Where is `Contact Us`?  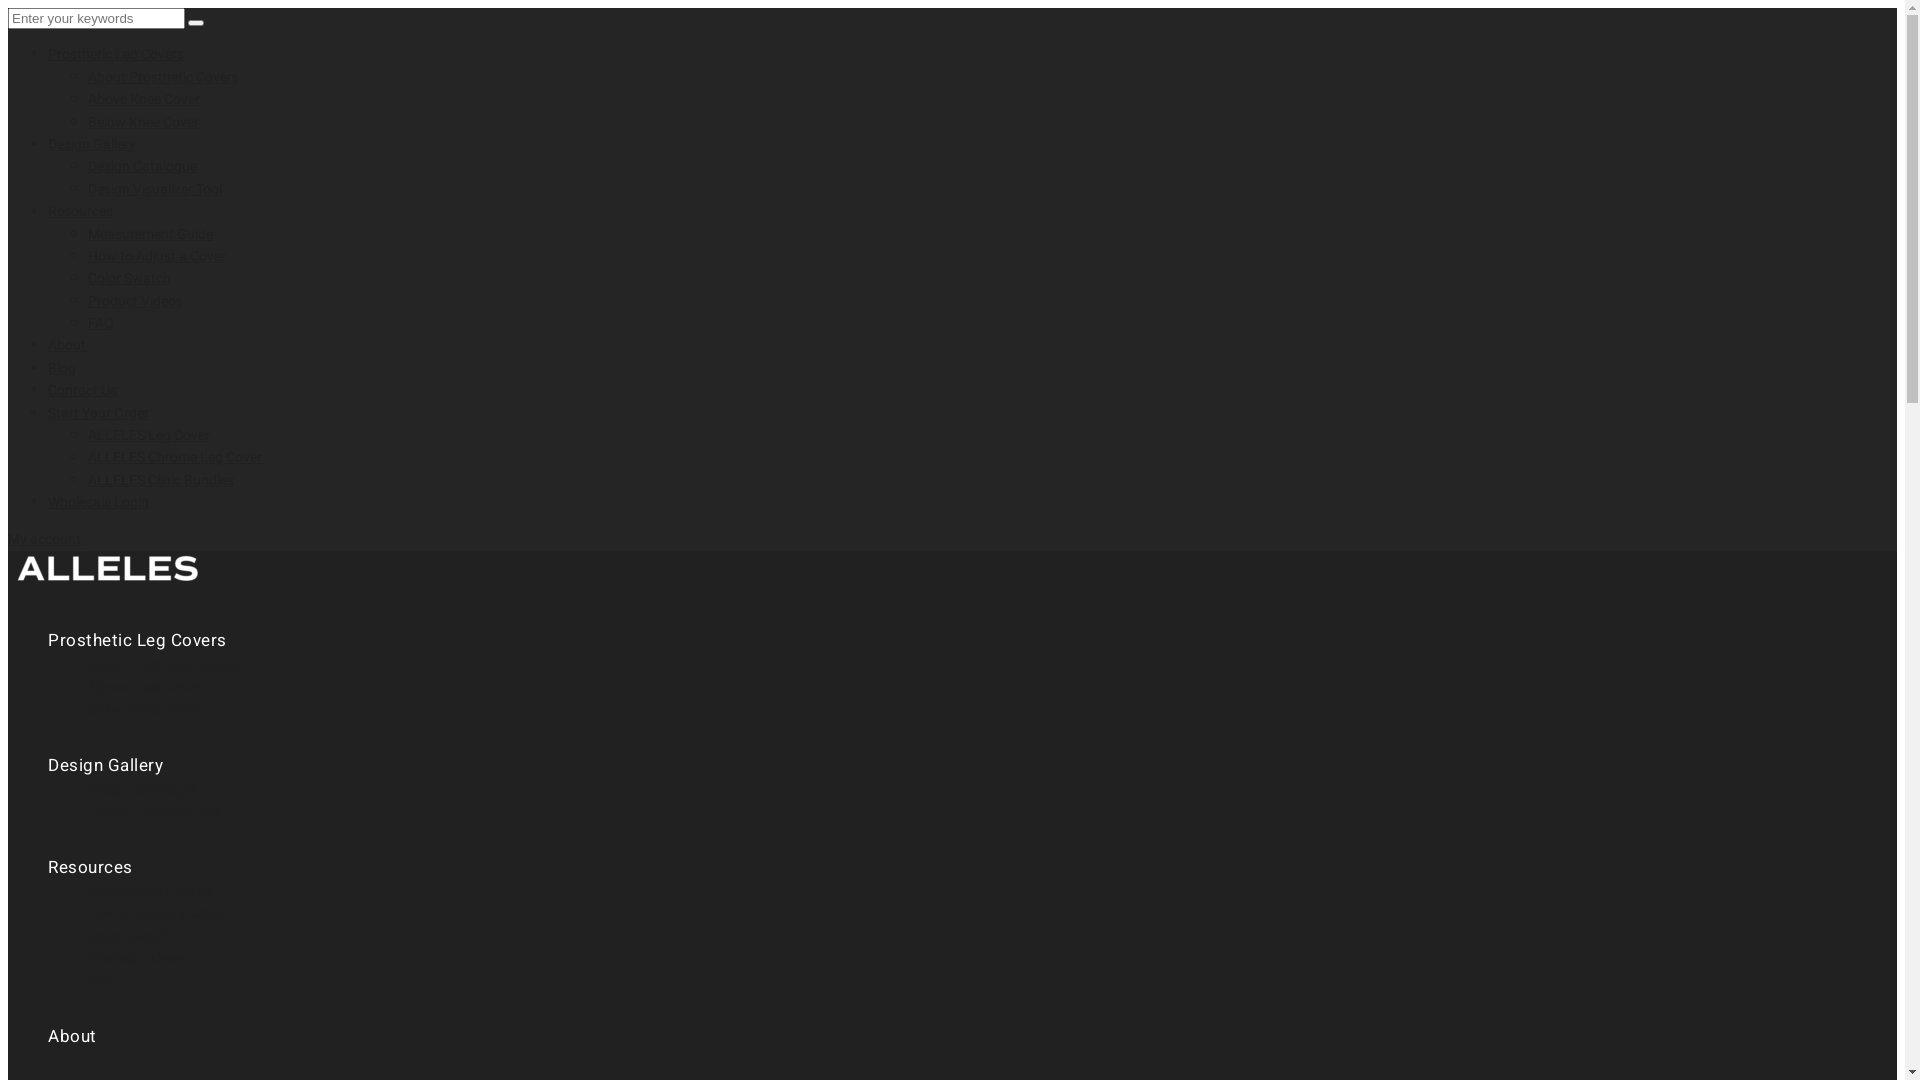 Contact Us is located at coordinates (82, 390).